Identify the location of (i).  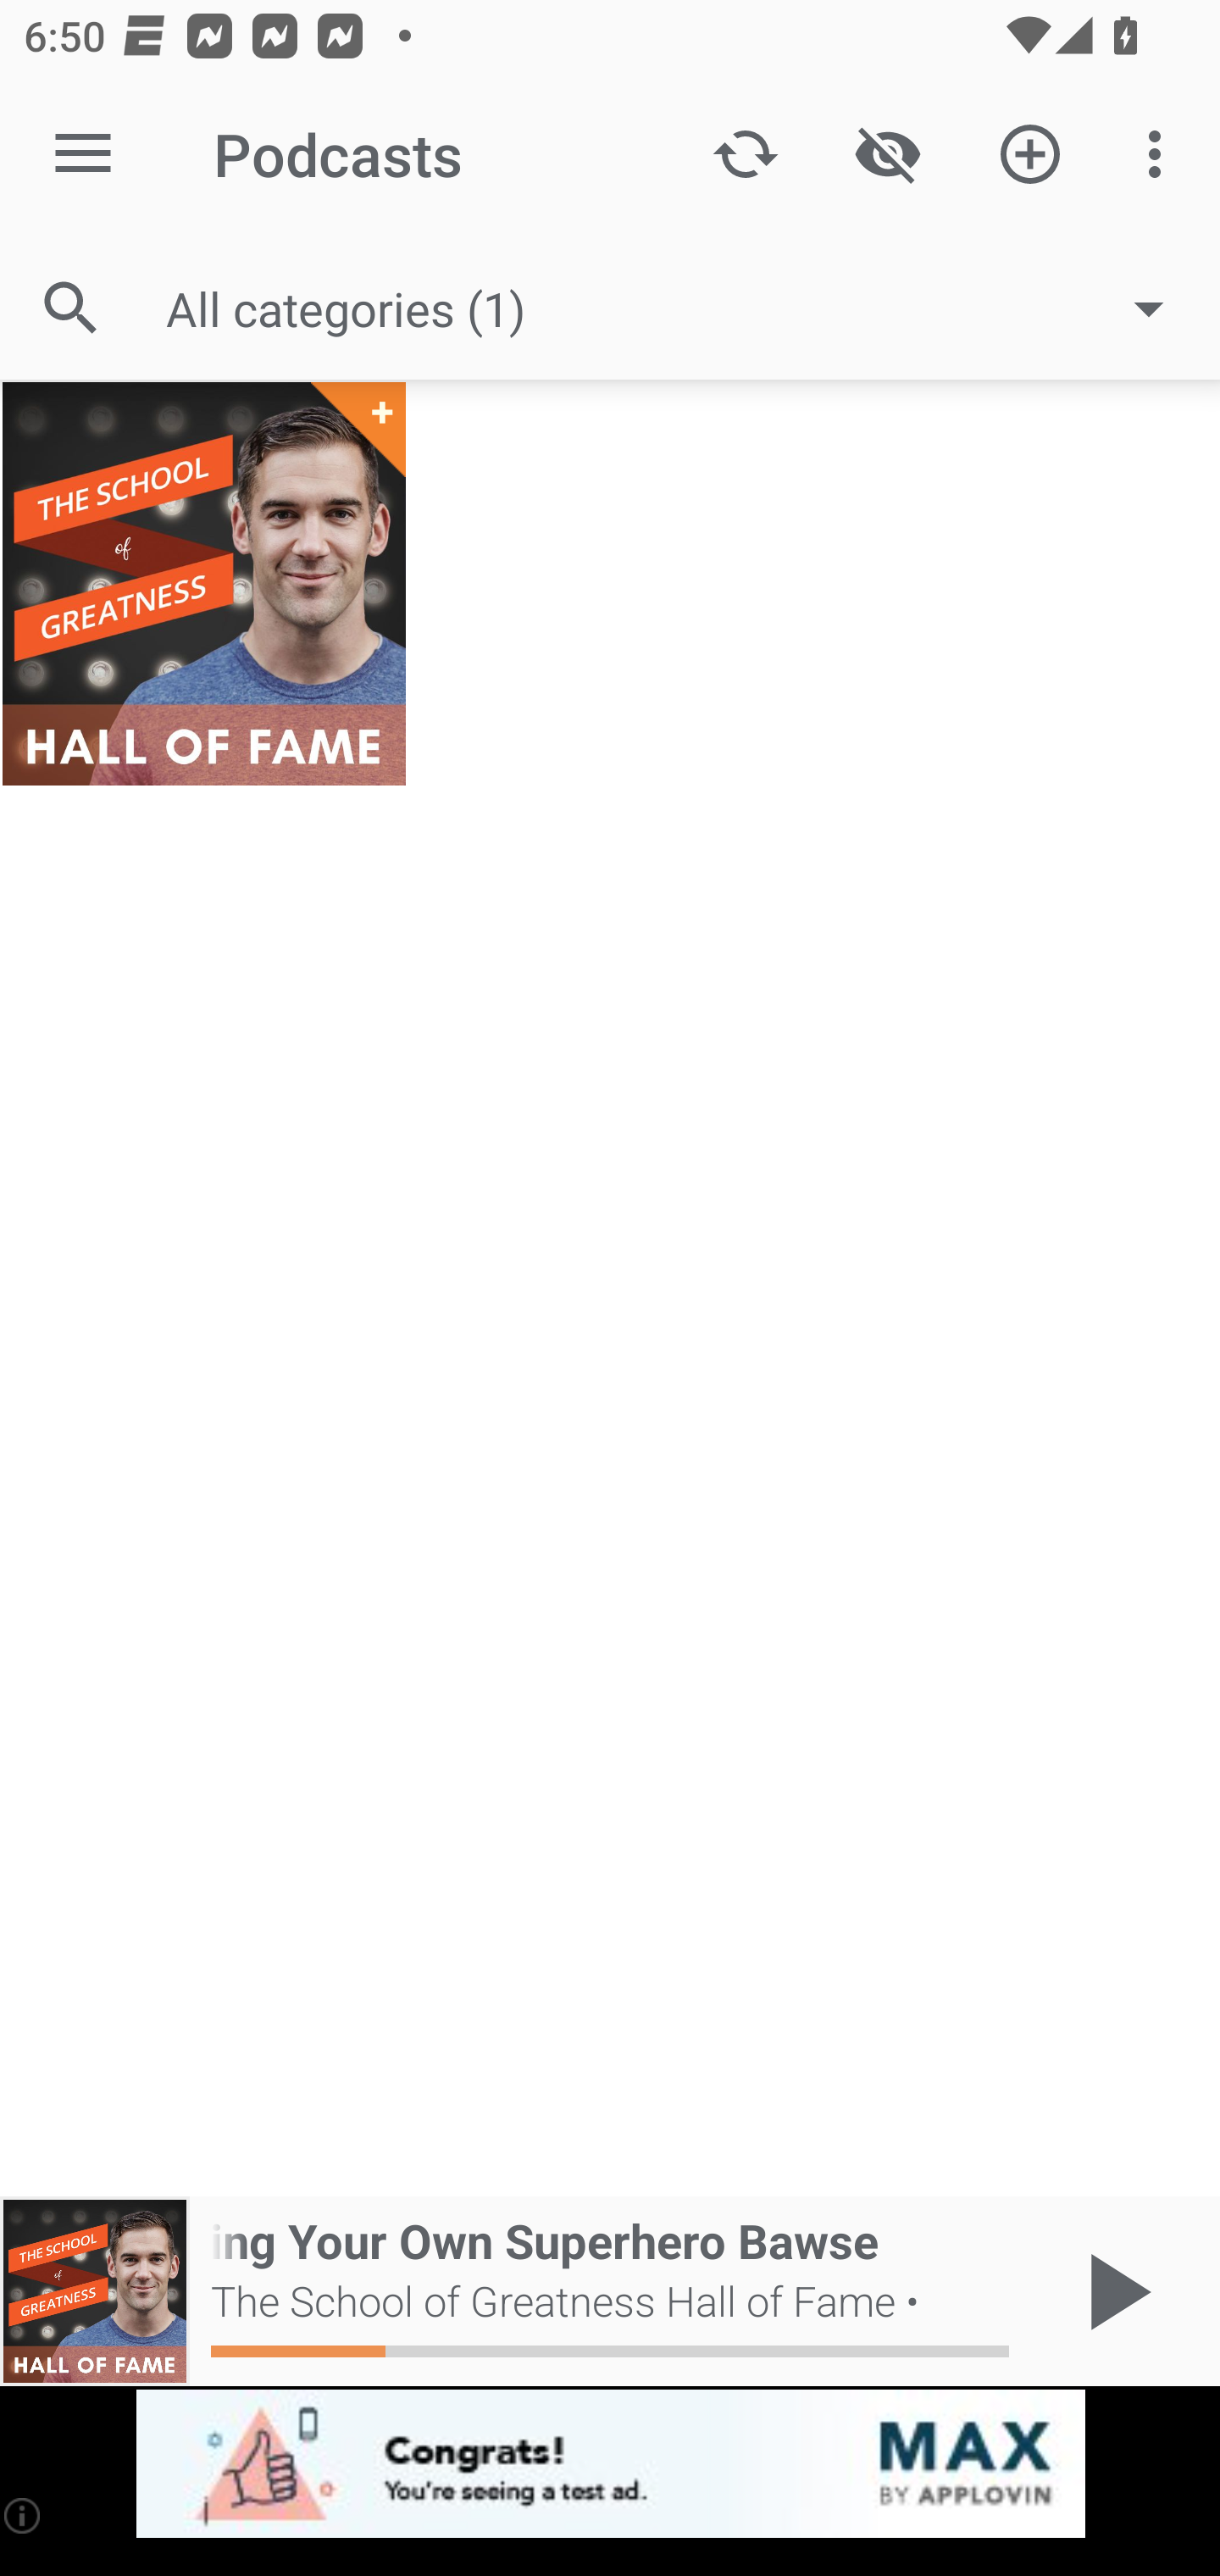
(24, 2515).